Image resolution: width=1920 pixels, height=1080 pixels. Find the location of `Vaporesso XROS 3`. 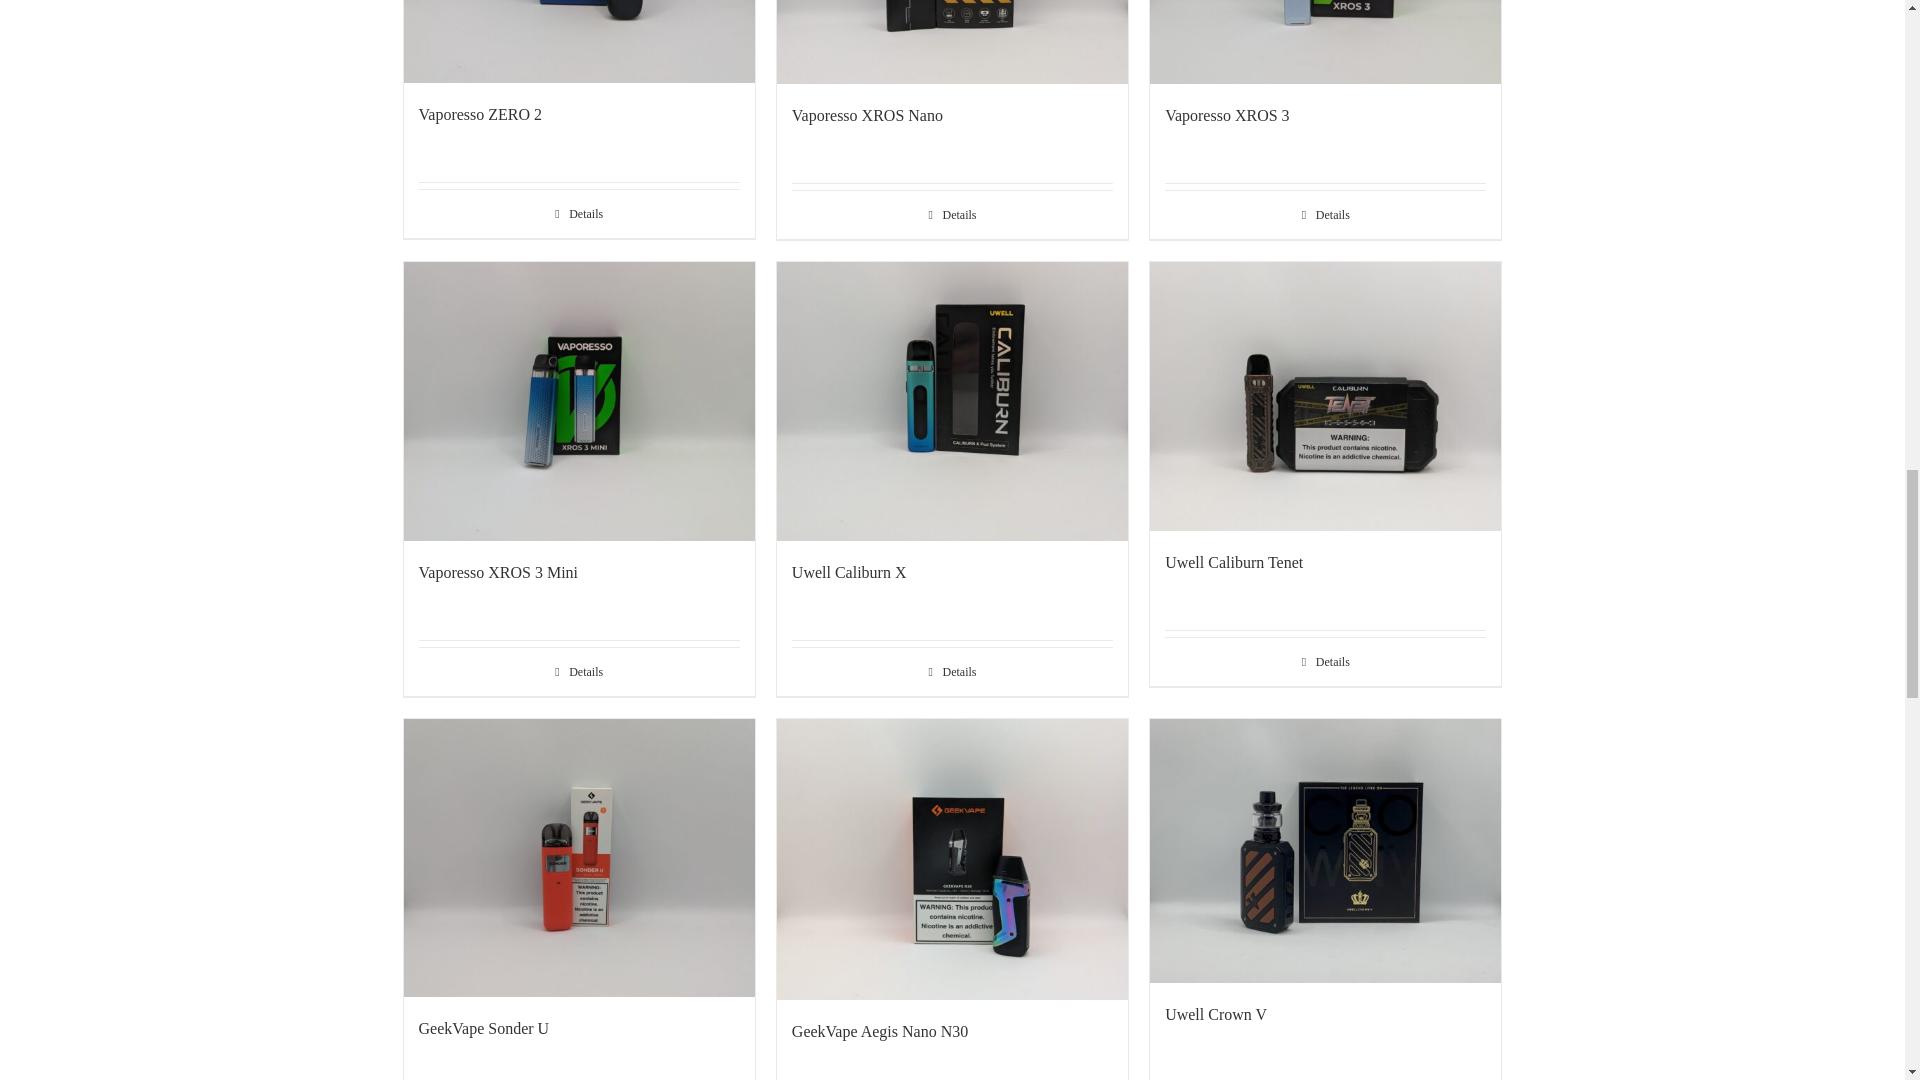

Vaporesso XROS 3 is located at coordinates (1226, 115).